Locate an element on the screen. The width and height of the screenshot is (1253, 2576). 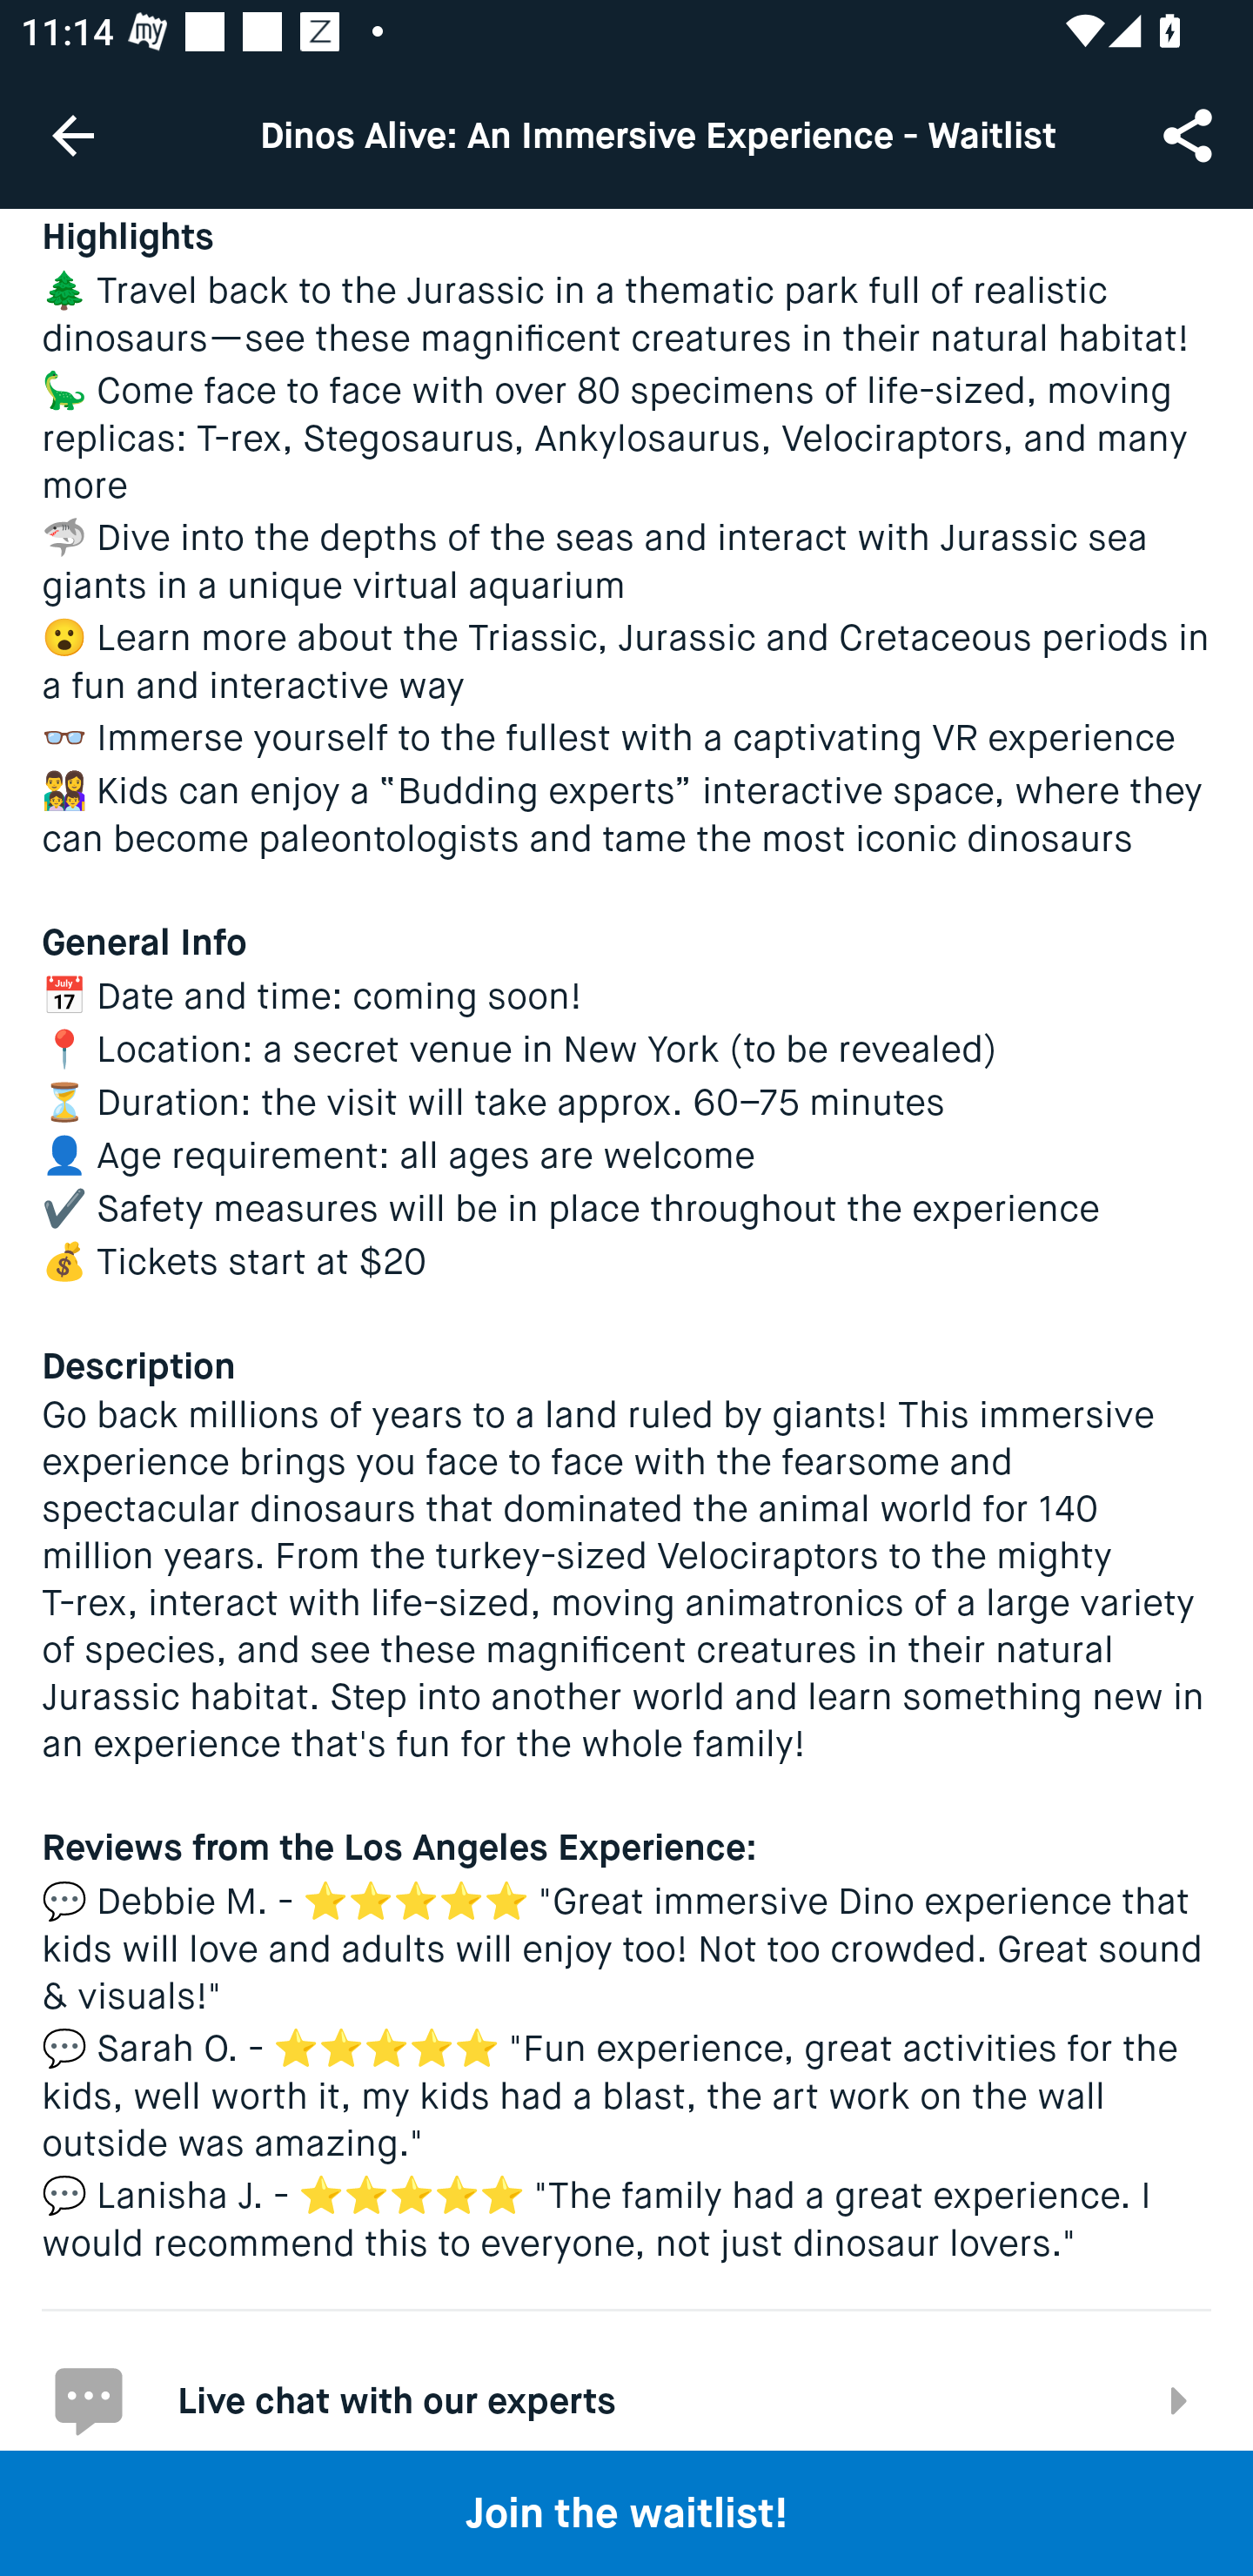
Join the waitlist! is located at coordinates (626, 2512).